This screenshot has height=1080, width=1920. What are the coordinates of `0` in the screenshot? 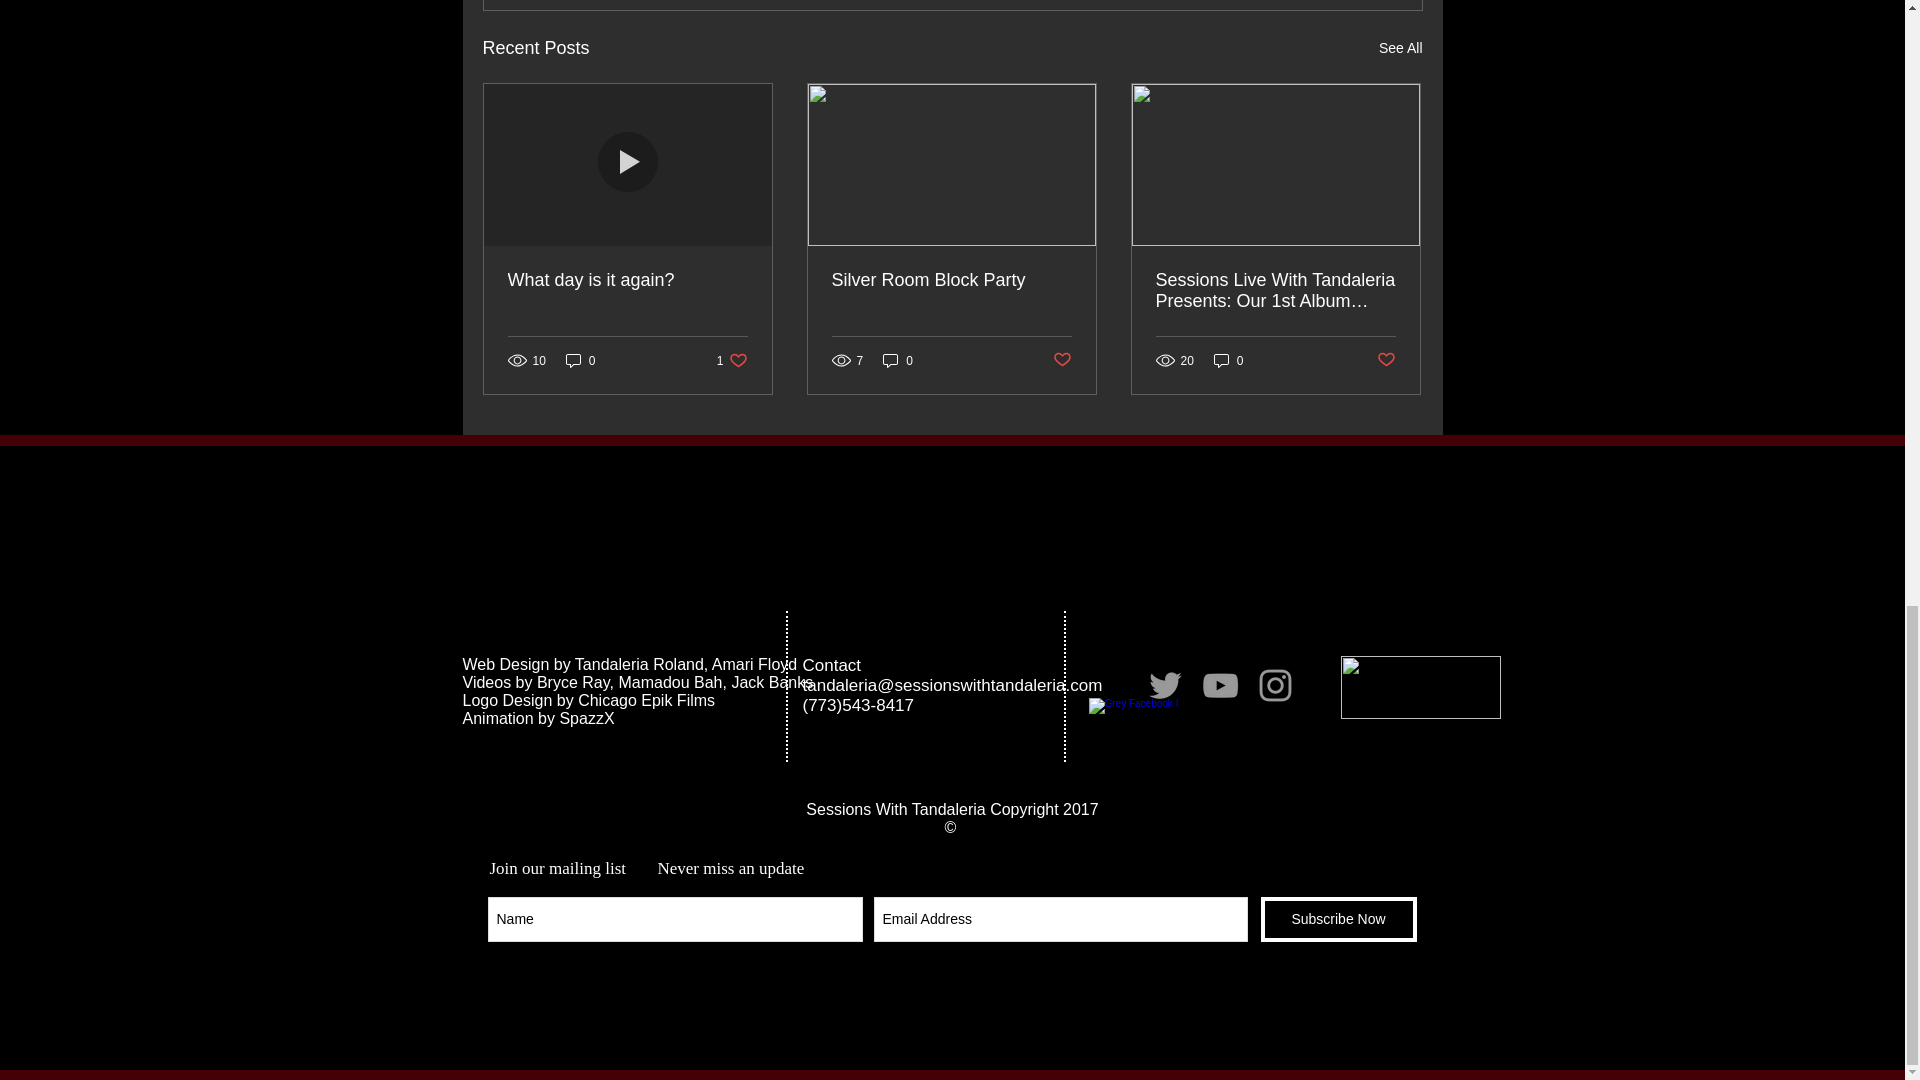 It's located at (580, 360).